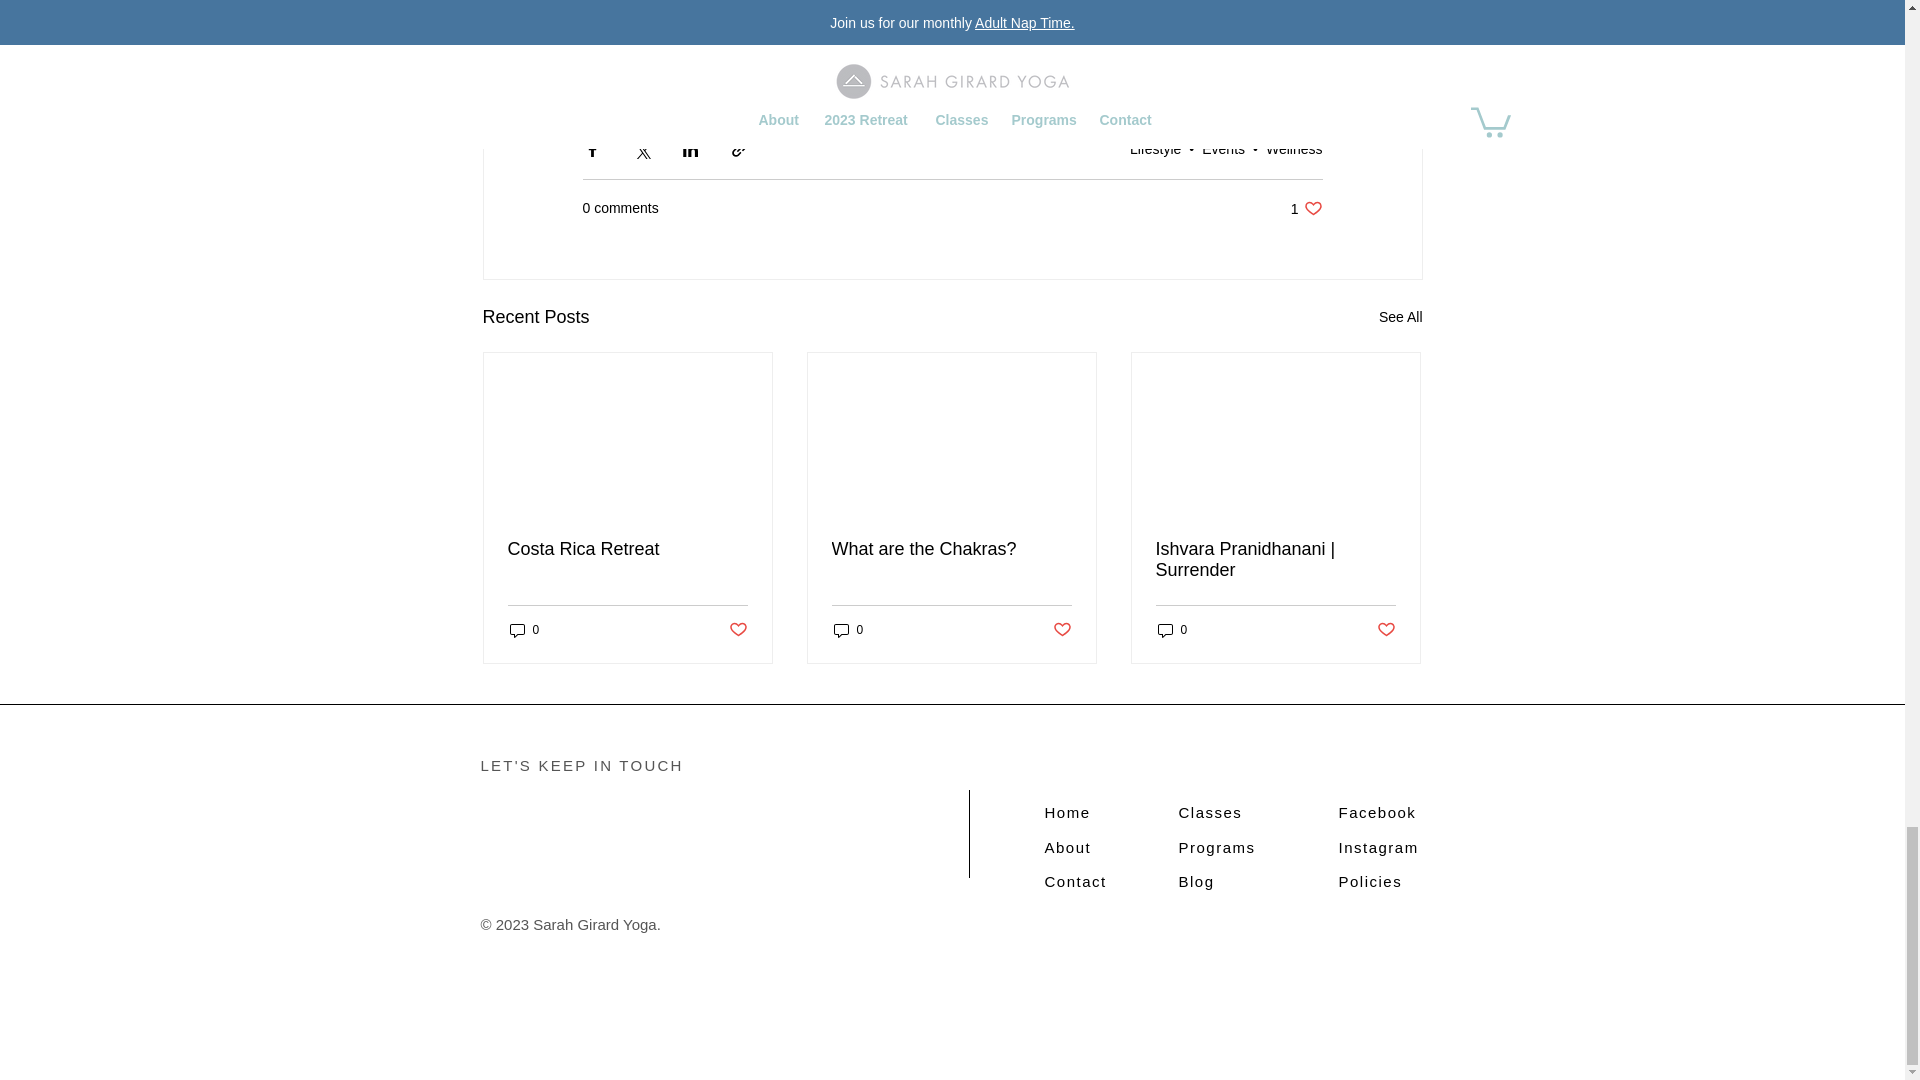 This screenshot has height=1080, width=1920. Describe the element at coordinates (736, 630) in the screenshot. I see `Post not marked as liked` at that location.